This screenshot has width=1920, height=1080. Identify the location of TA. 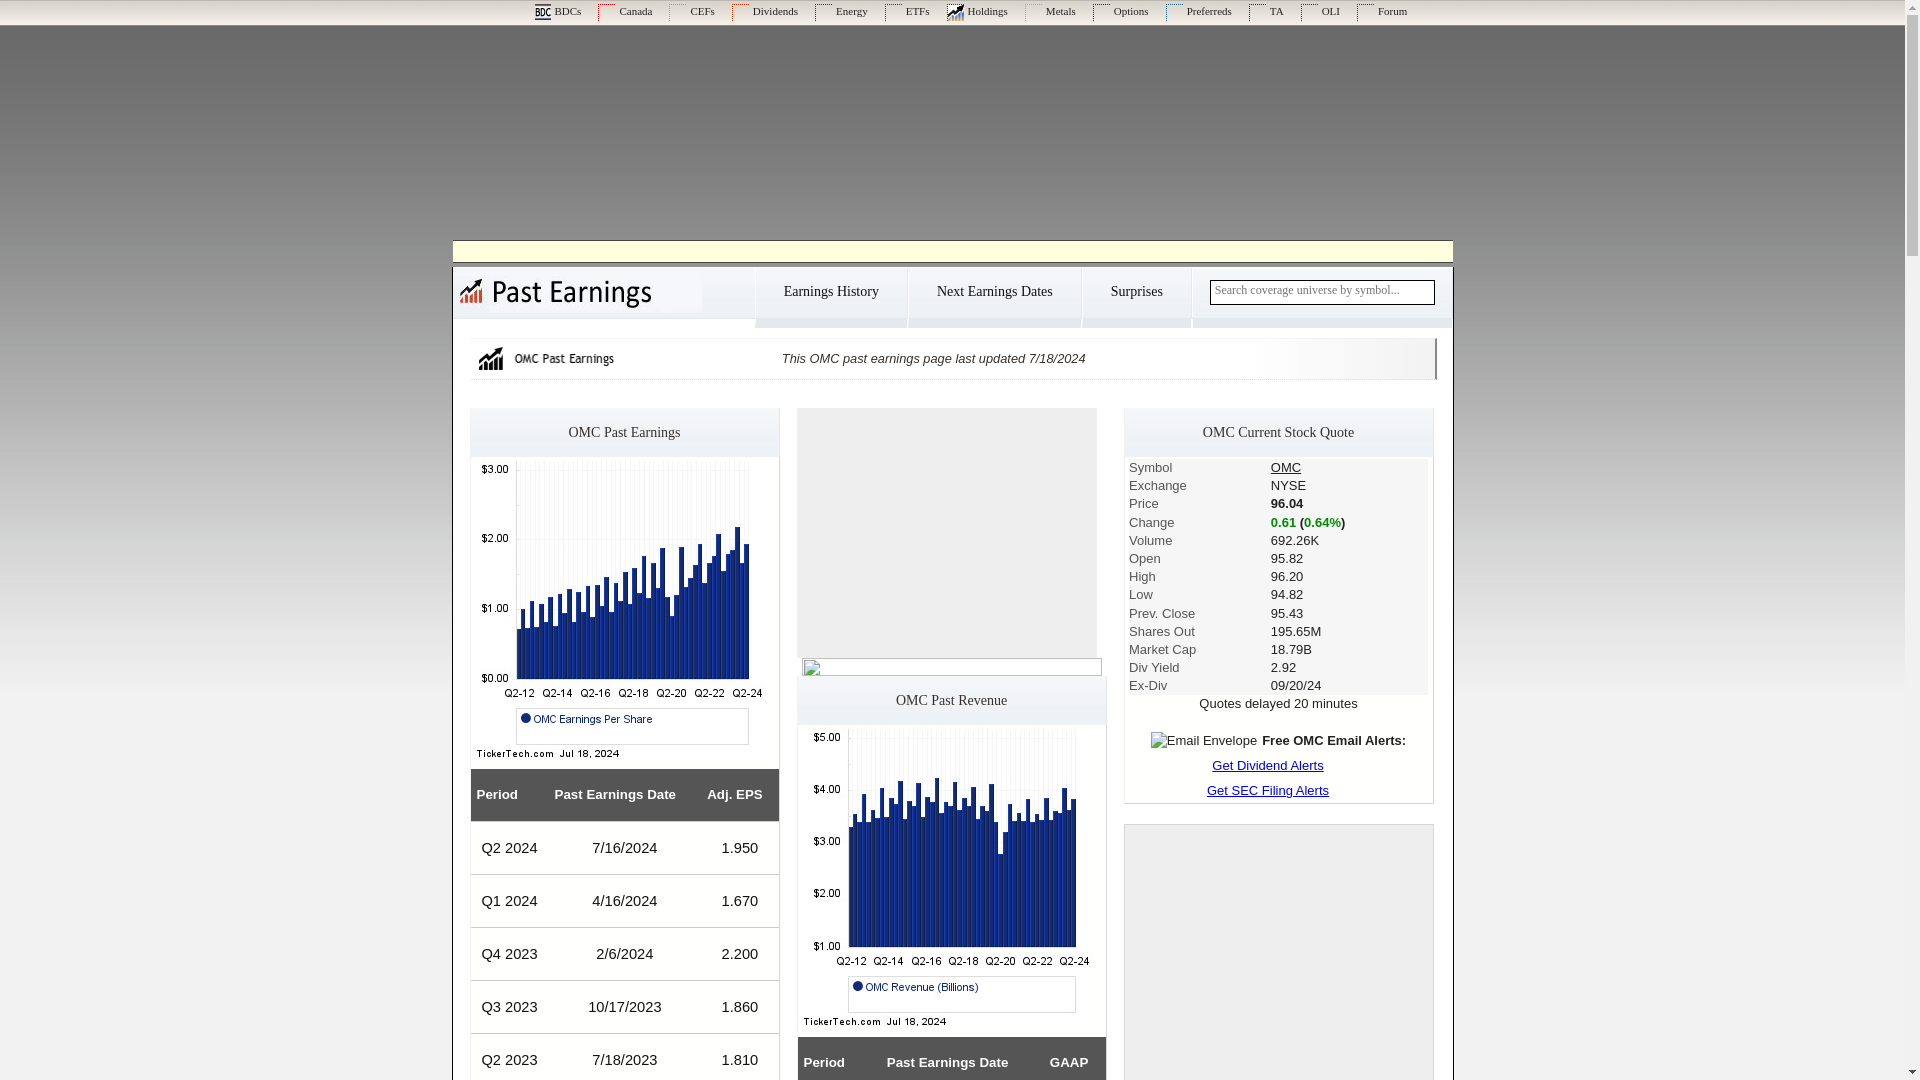
(1266, 11).